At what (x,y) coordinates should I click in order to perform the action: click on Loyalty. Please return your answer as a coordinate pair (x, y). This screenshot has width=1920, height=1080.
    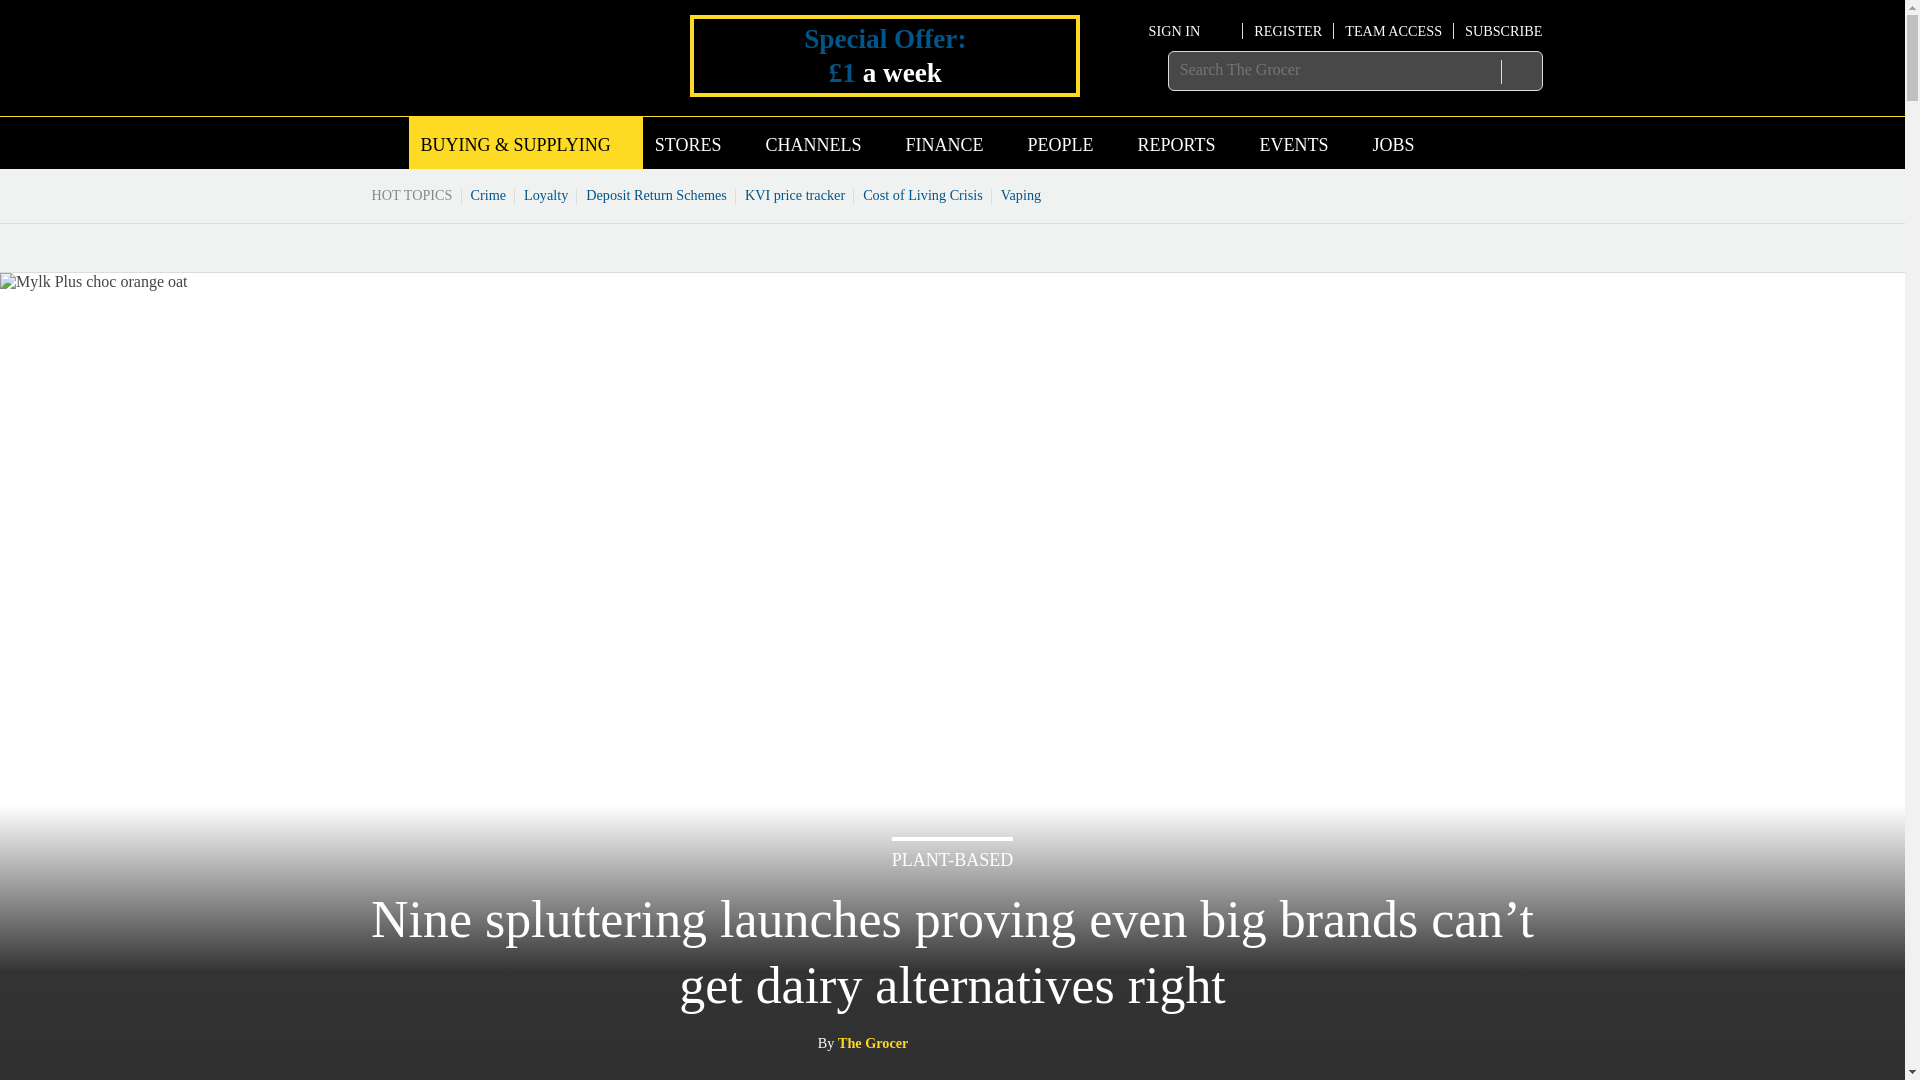
    Looking at the image, I should click on (546, 194).